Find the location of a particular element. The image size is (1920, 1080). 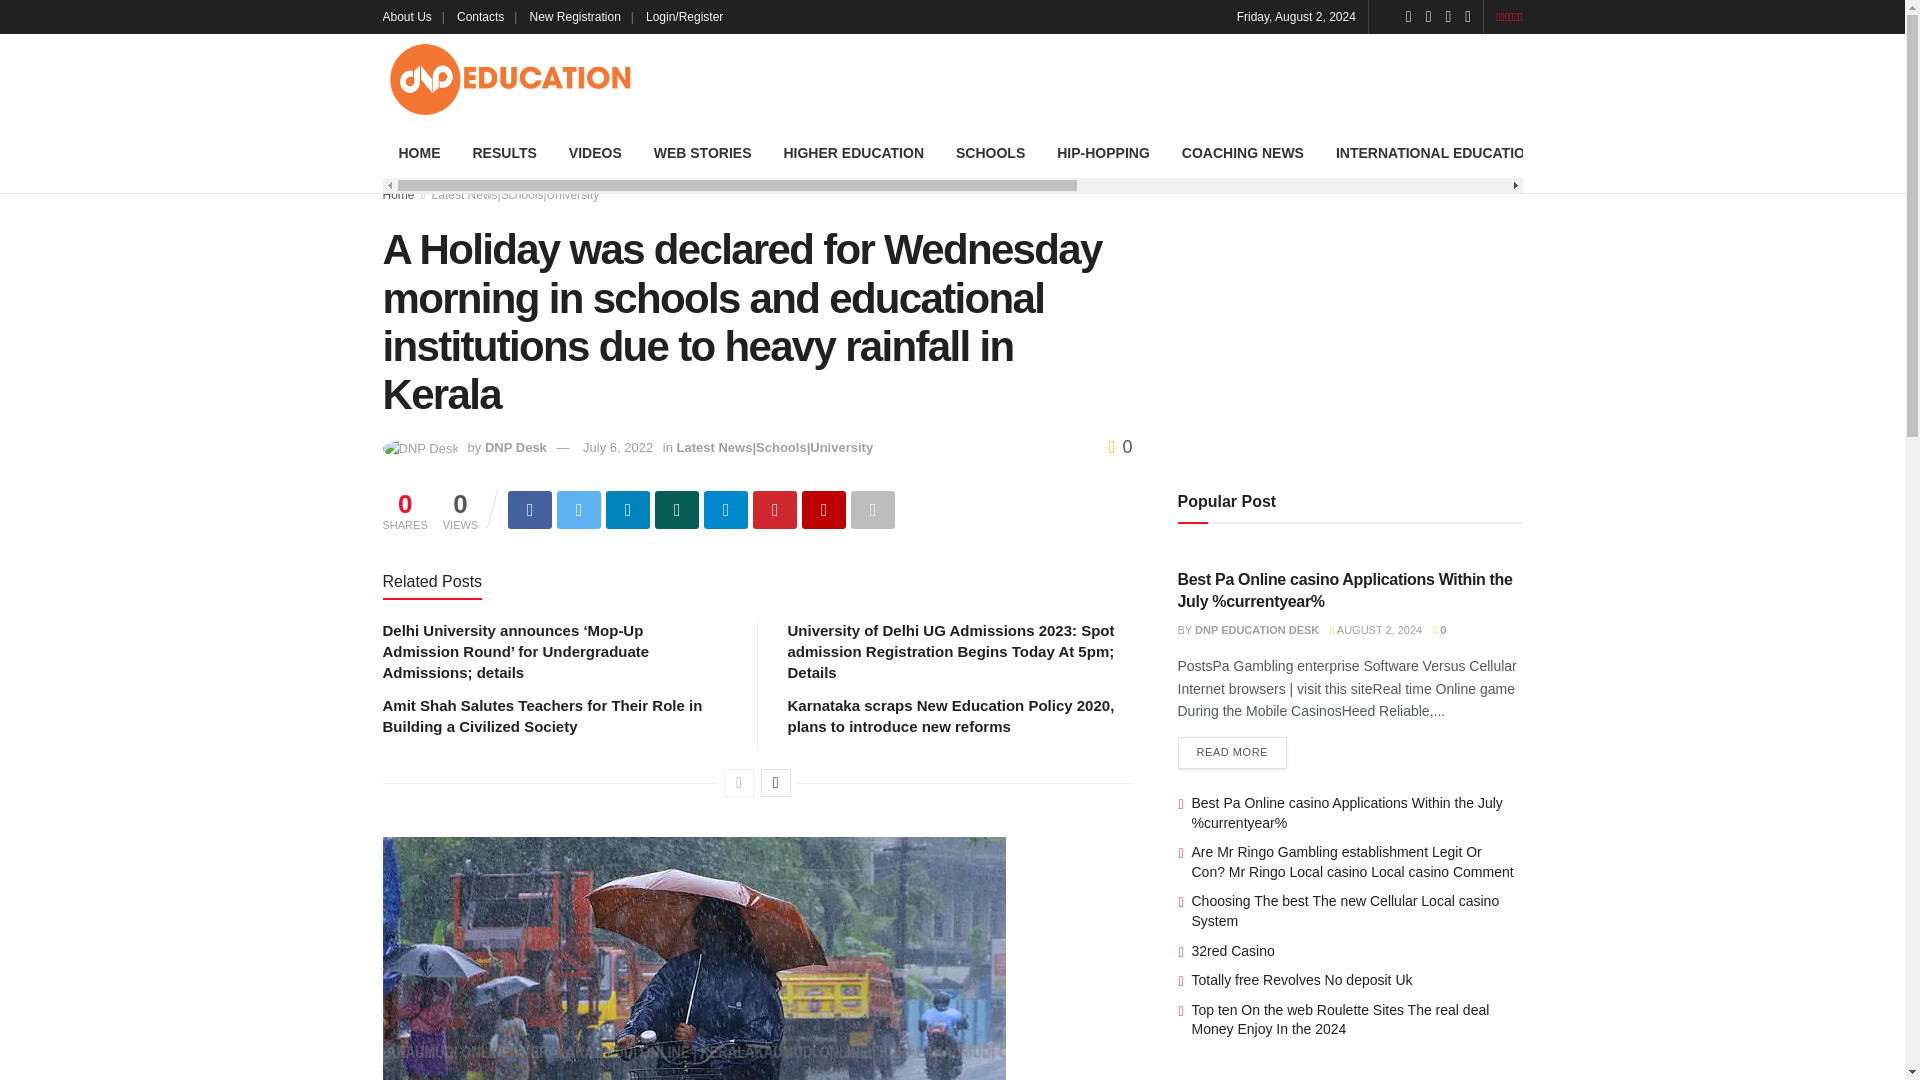

WEB STORIES is located at coordinates (702, 153).